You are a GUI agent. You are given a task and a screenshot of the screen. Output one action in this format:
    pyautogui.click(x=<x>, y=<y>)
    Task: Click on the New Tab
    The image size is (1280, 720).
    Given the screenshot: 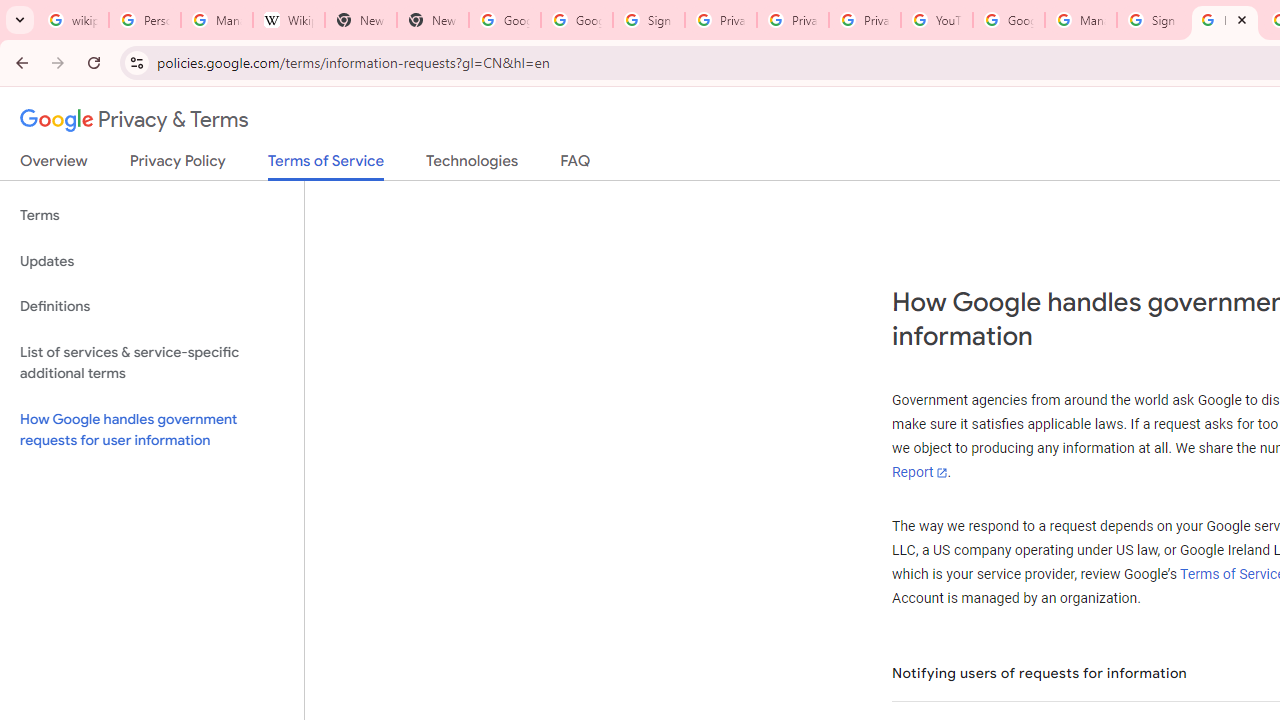 What is the action you would take?
    pyautogui.click(x=432, y=20)
    